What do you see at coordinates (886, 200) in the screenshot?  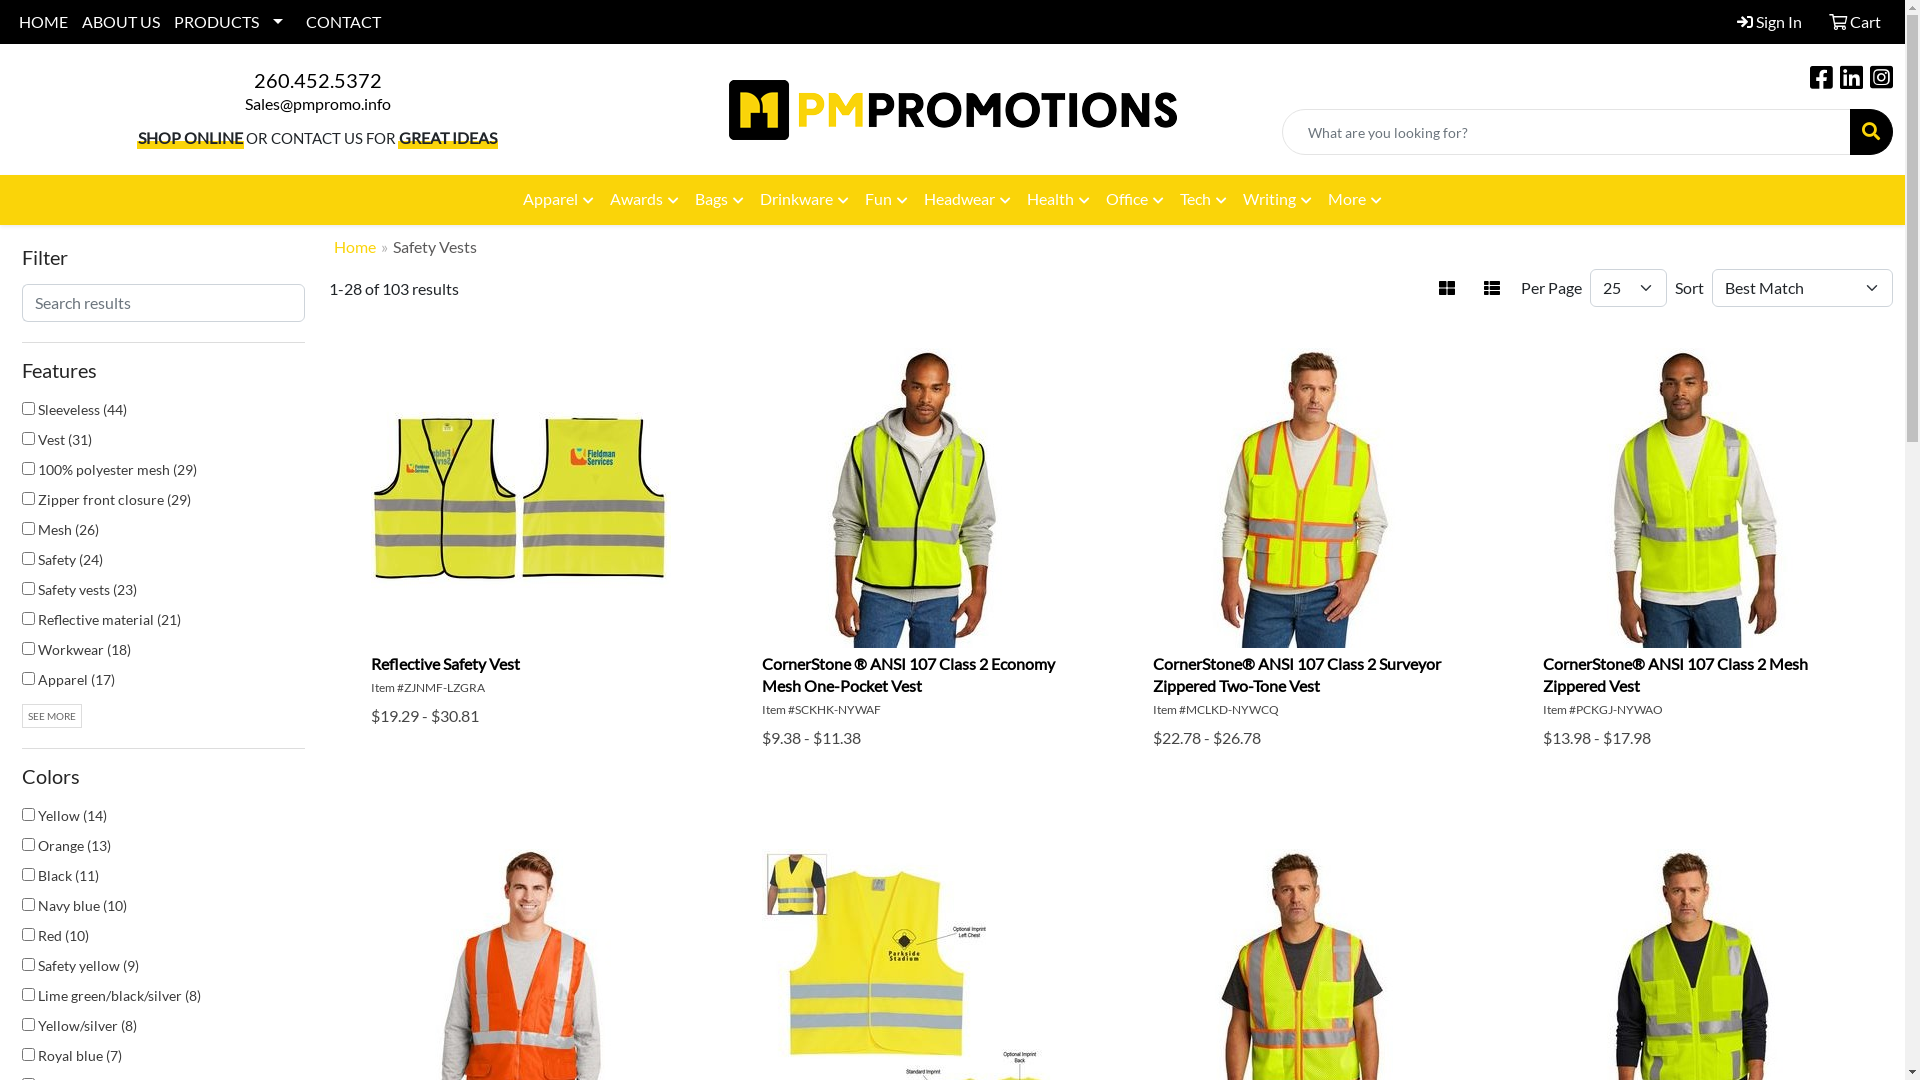 I see `Fun` at bounding box center [886, 200].